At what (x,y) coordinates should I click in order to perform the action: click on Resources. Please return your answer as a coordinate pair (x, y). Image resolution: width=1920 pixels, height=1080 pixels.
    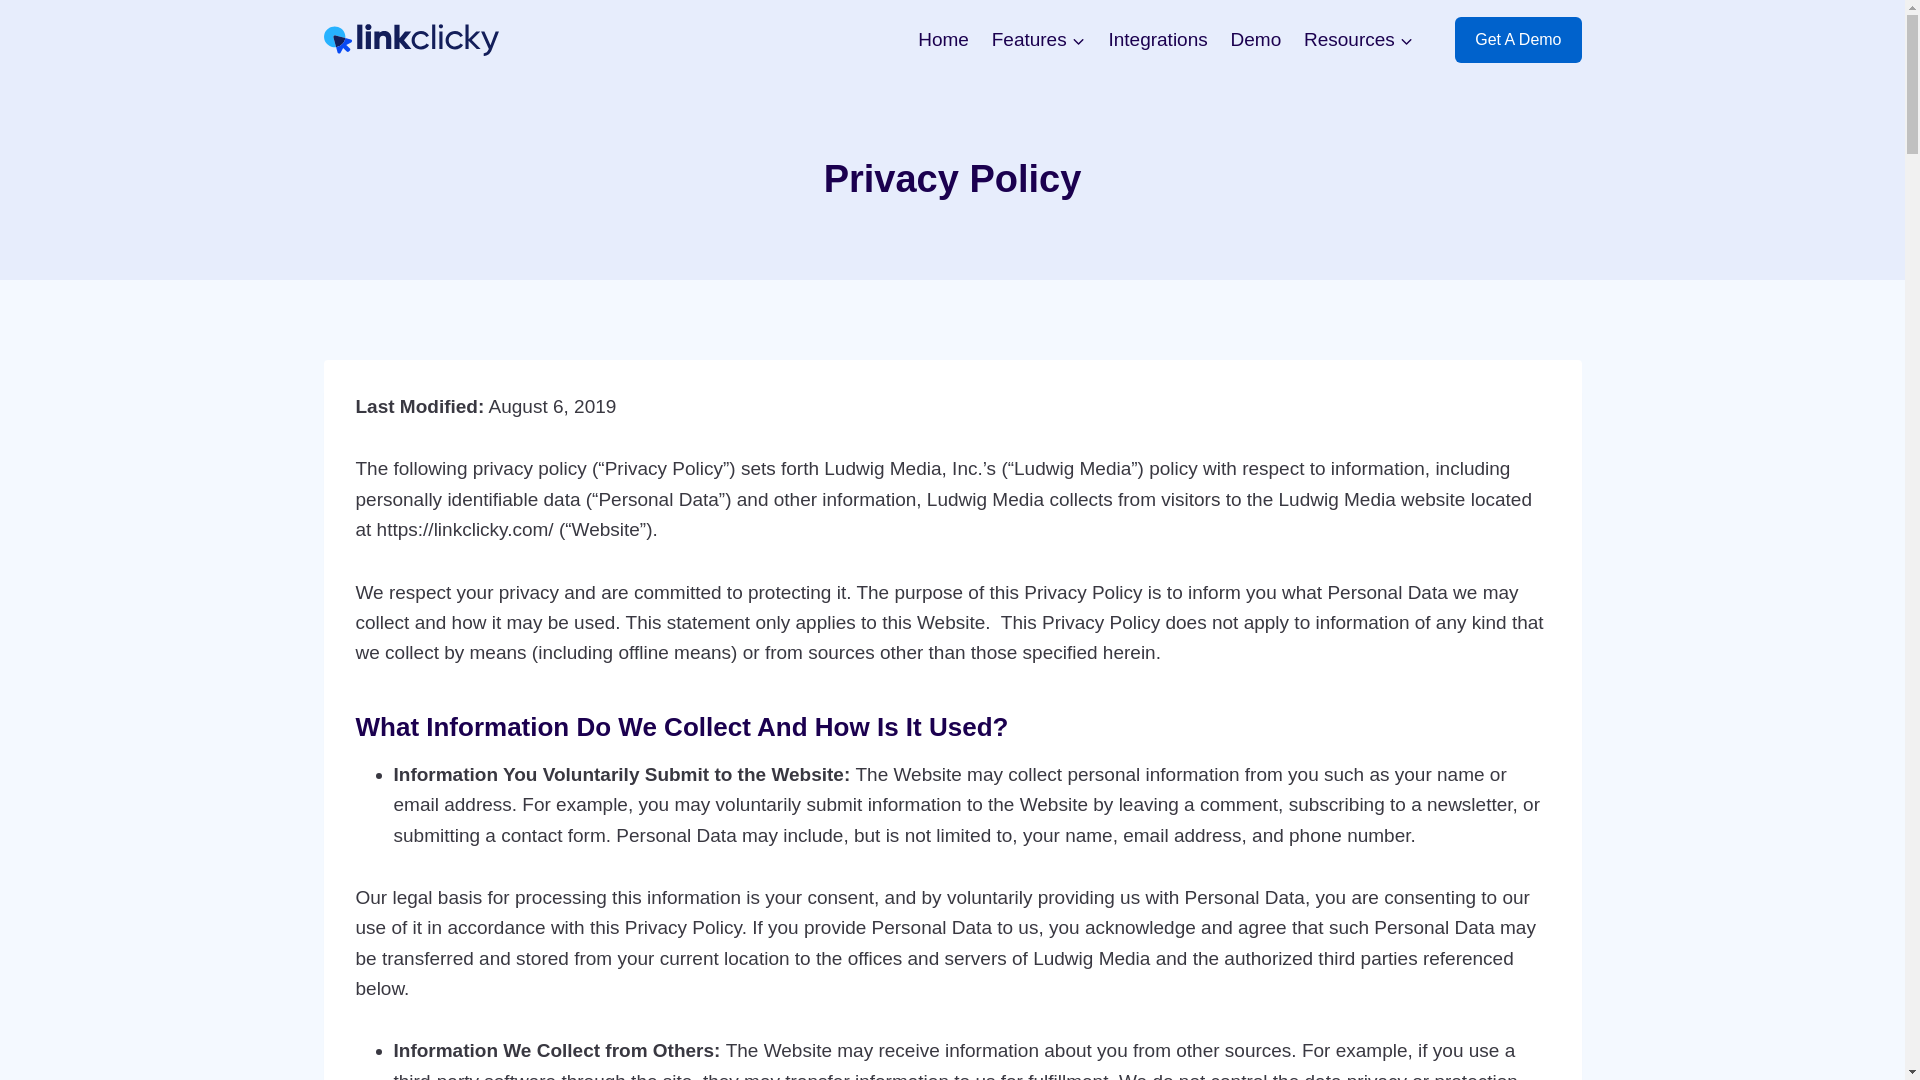
    Looking at the image, I should click on (1359, 38).